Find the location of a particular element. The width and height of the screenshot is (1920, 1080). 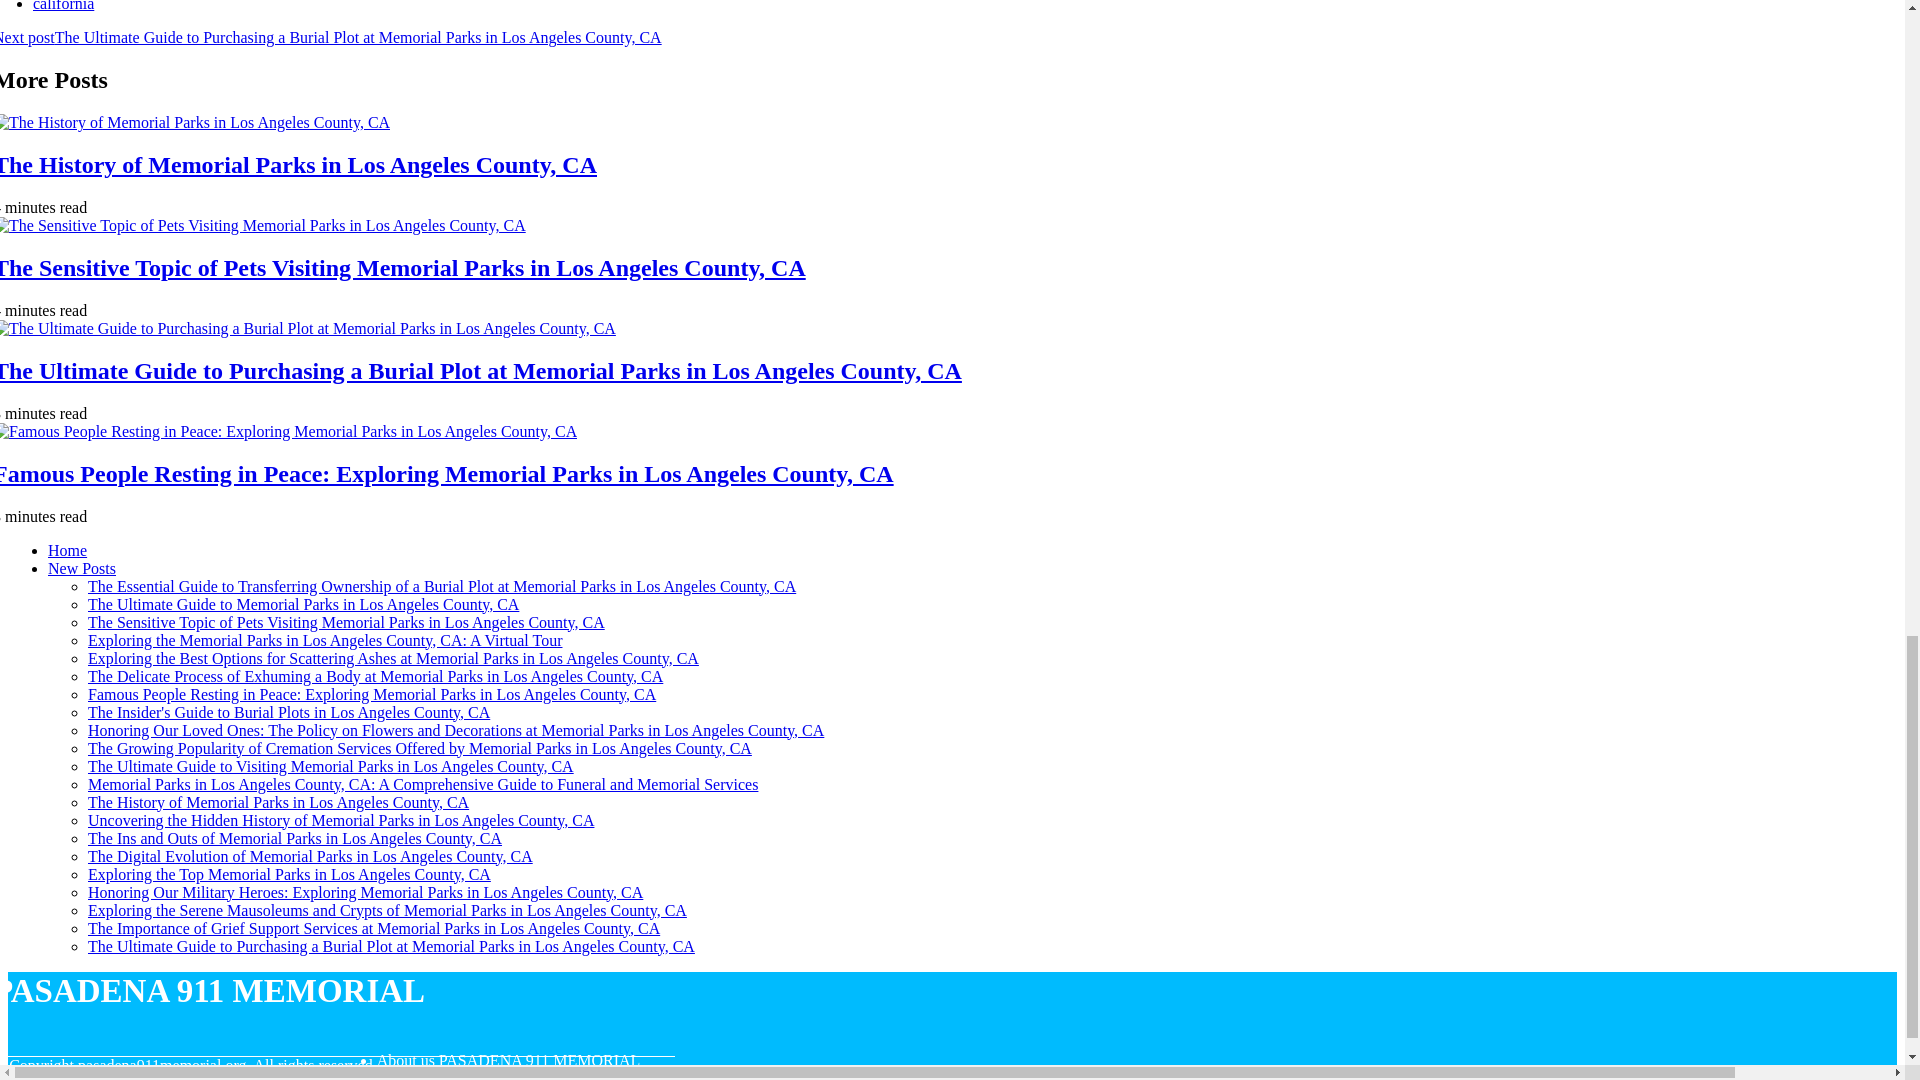

The History of Memorial Parks in Los Angeles County, CA is located at coordinates (278, 801).